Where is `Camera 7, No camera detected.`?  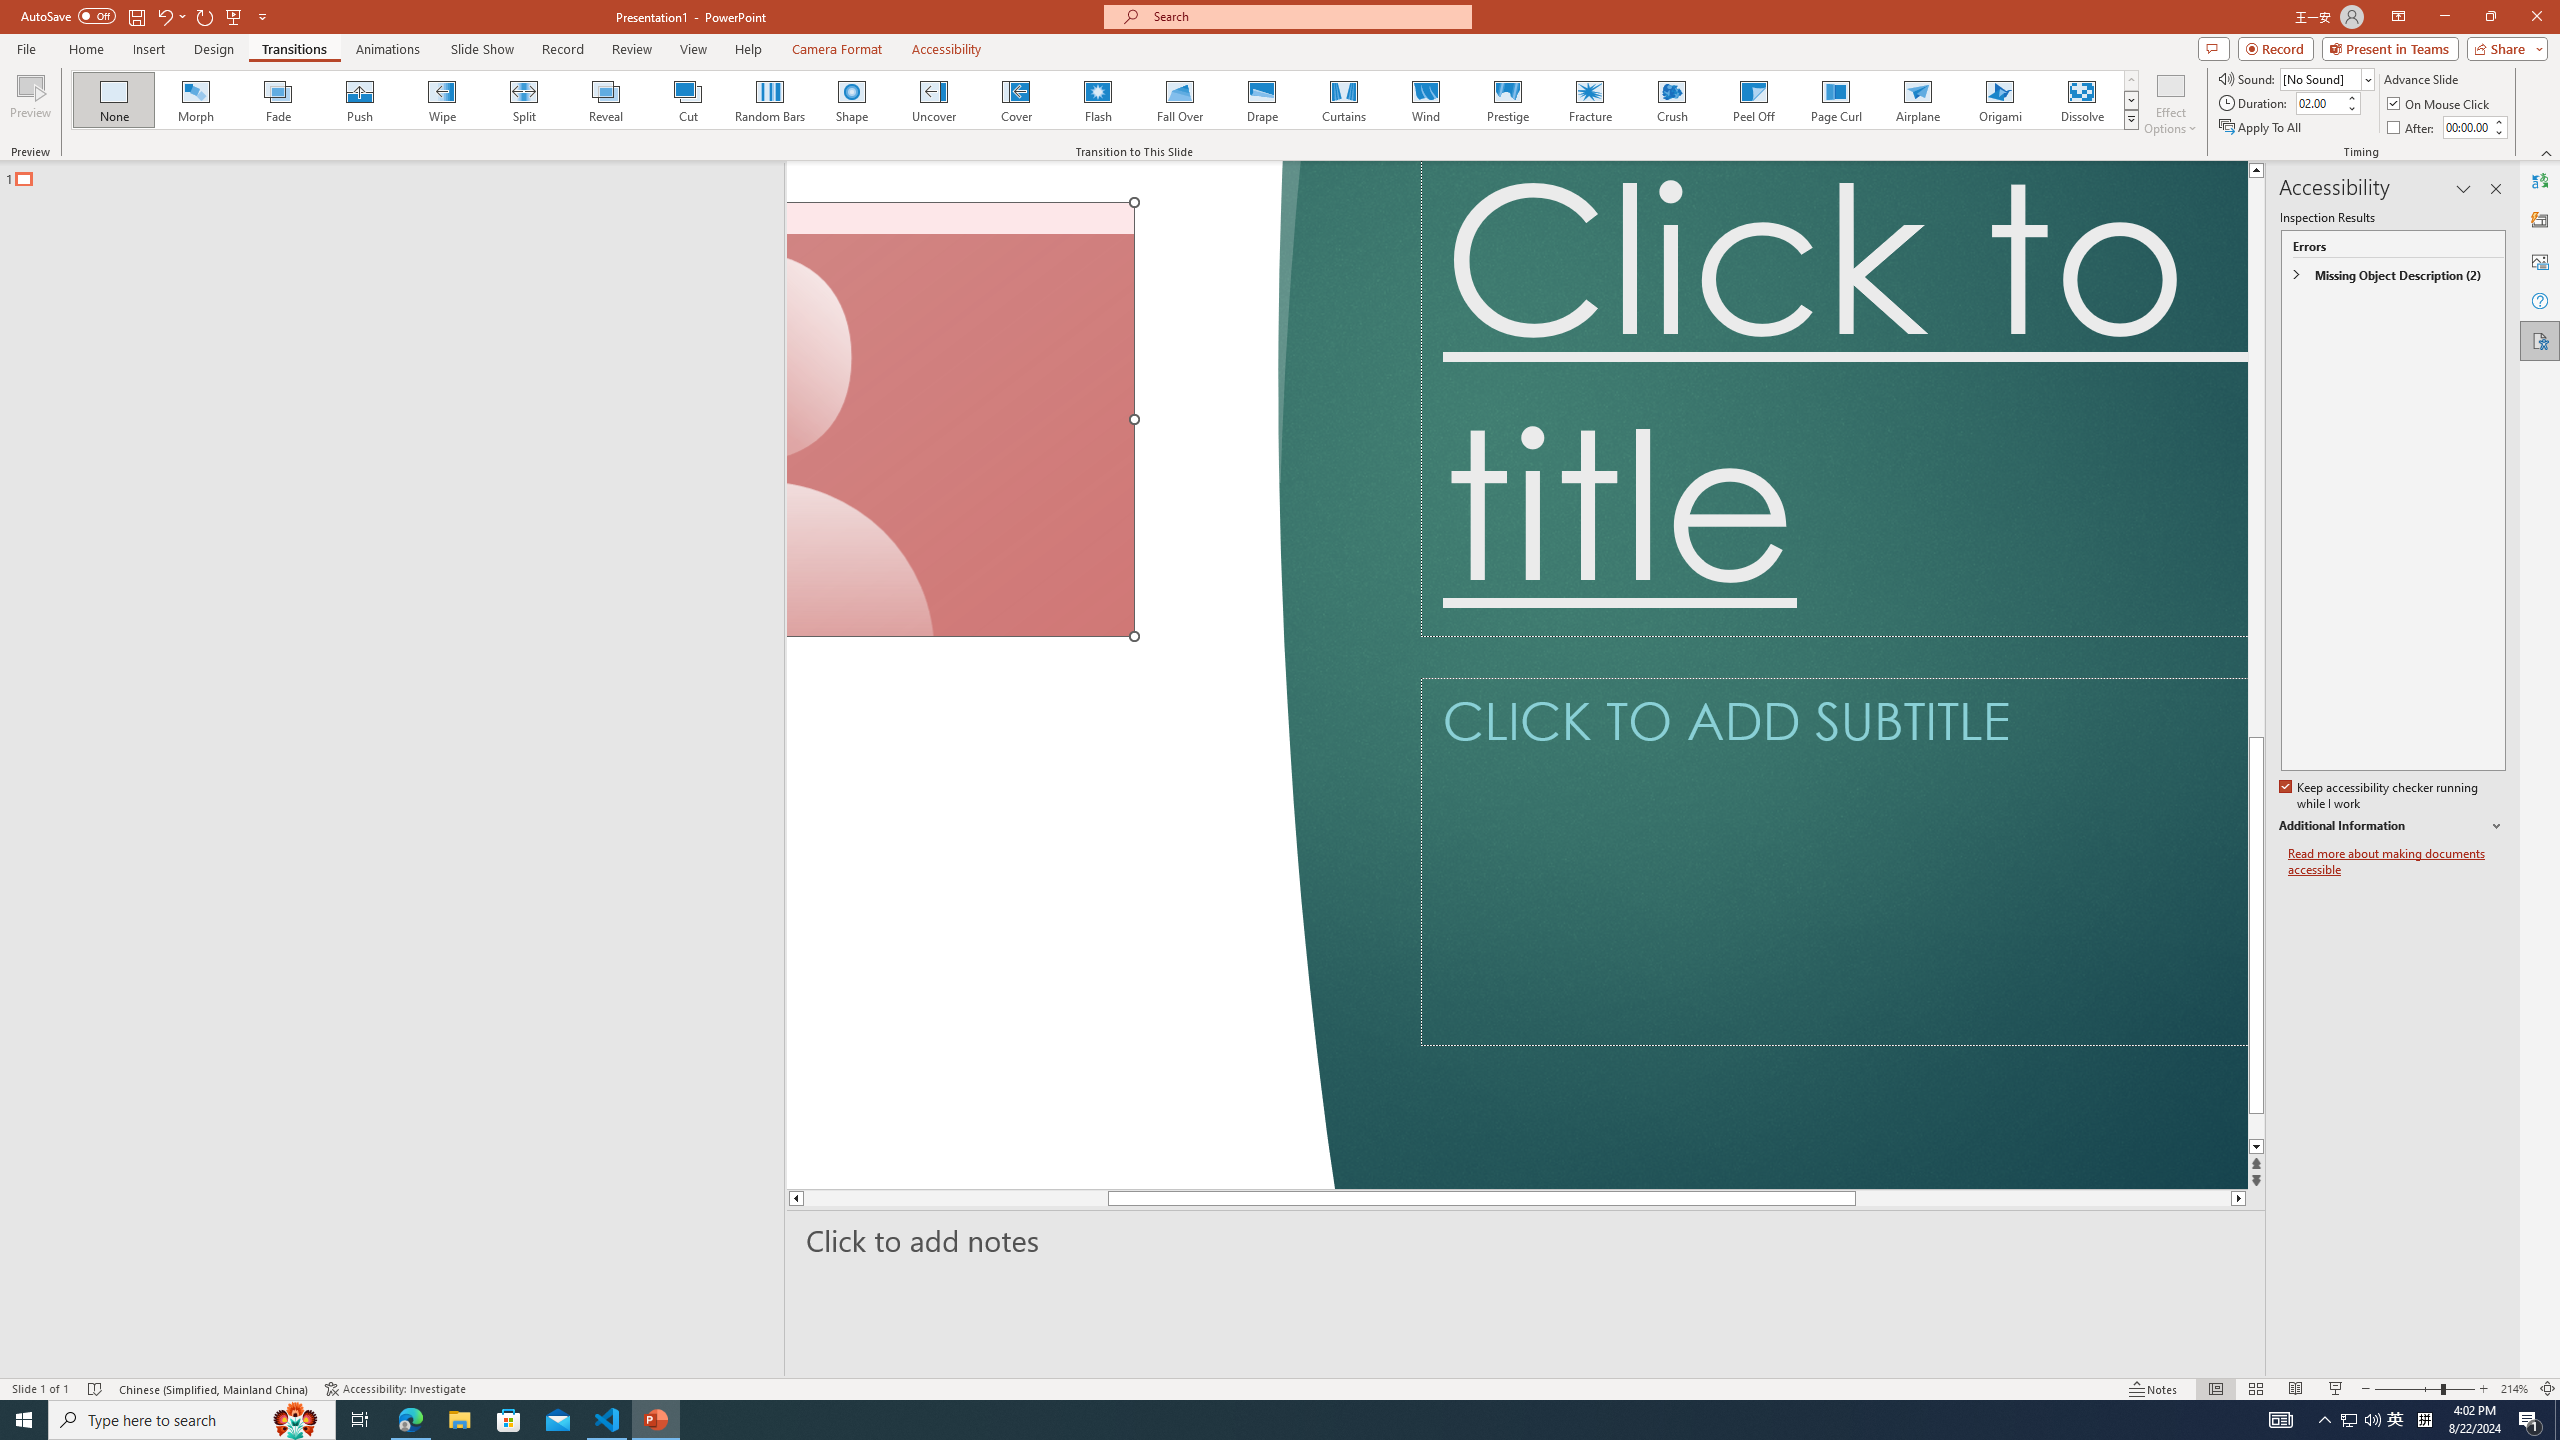
Camera 7, No camera detected. is located at coordinates (960, 420).